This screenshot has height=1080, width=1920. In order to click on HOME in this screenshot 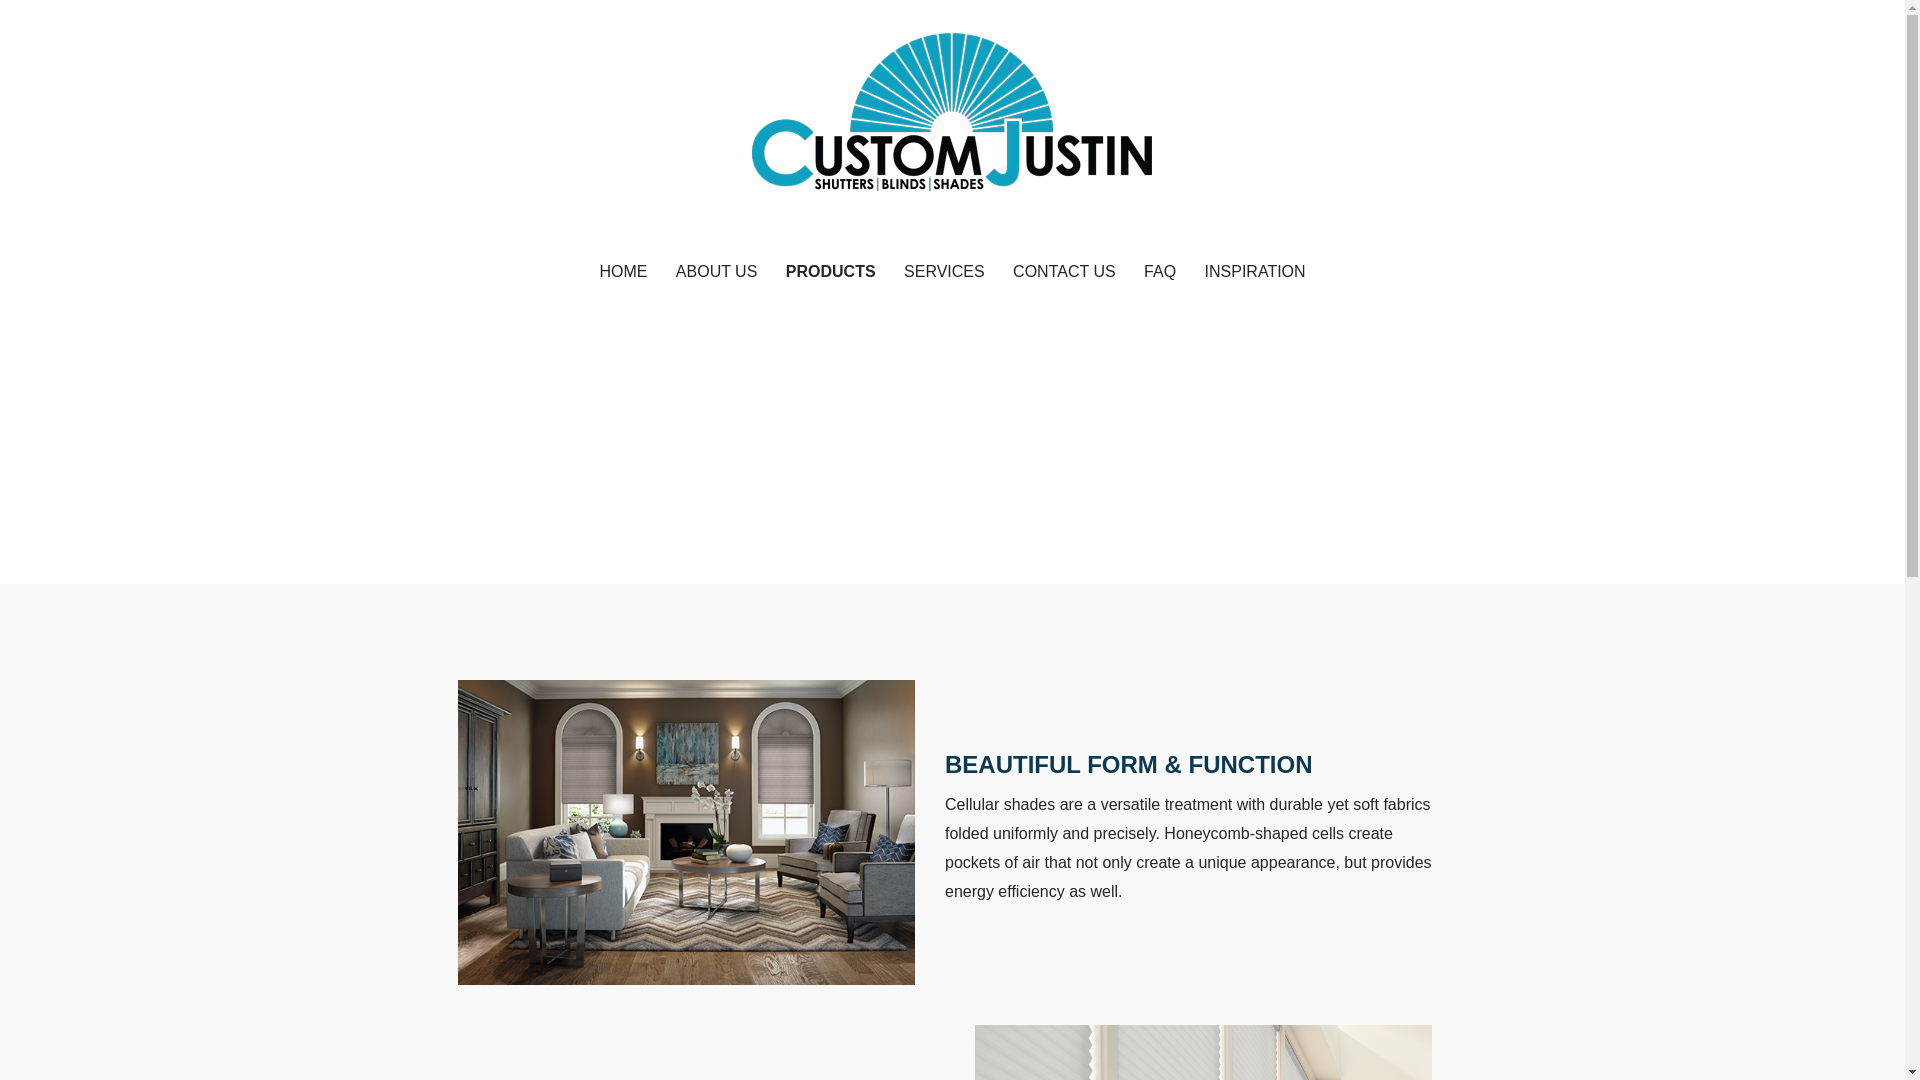, I will do `click(622, 272)`.